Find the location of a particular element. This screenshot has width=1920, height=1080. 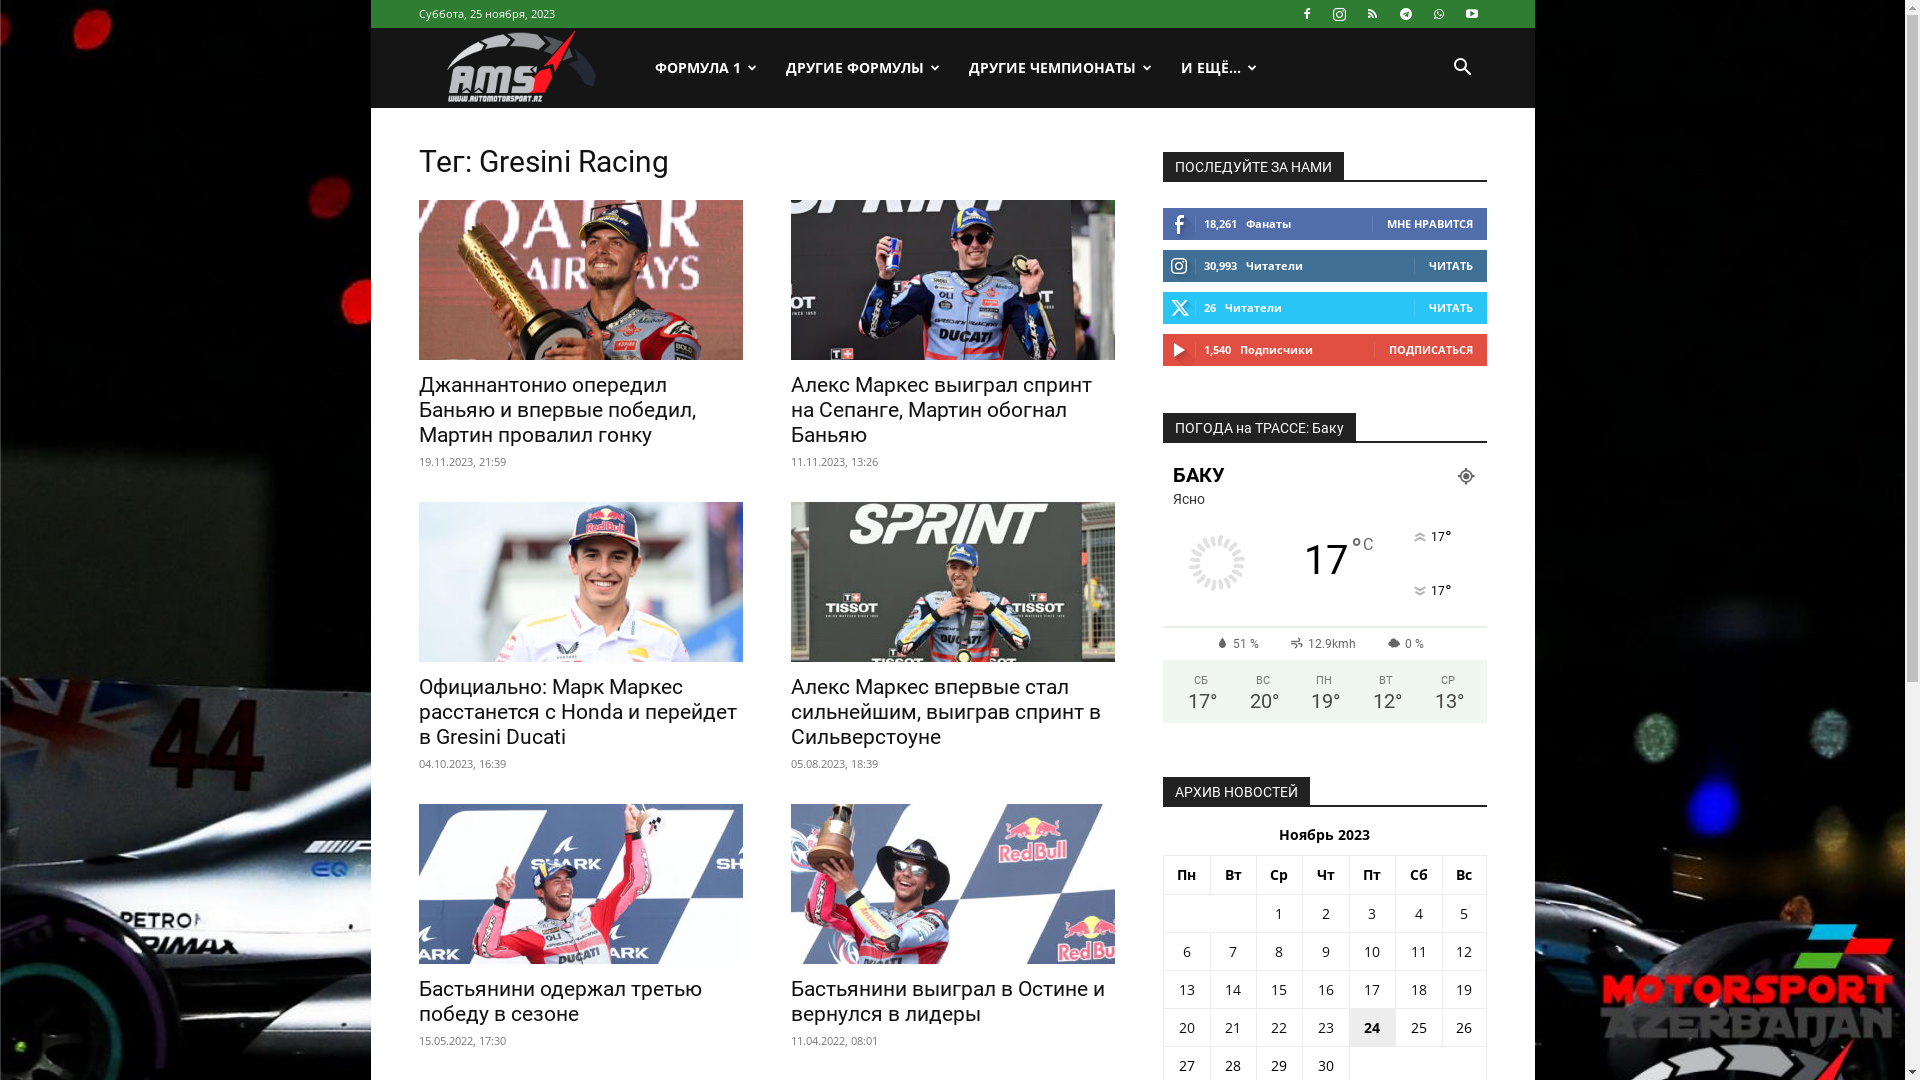

17 is located at coordinates (1372, 990).